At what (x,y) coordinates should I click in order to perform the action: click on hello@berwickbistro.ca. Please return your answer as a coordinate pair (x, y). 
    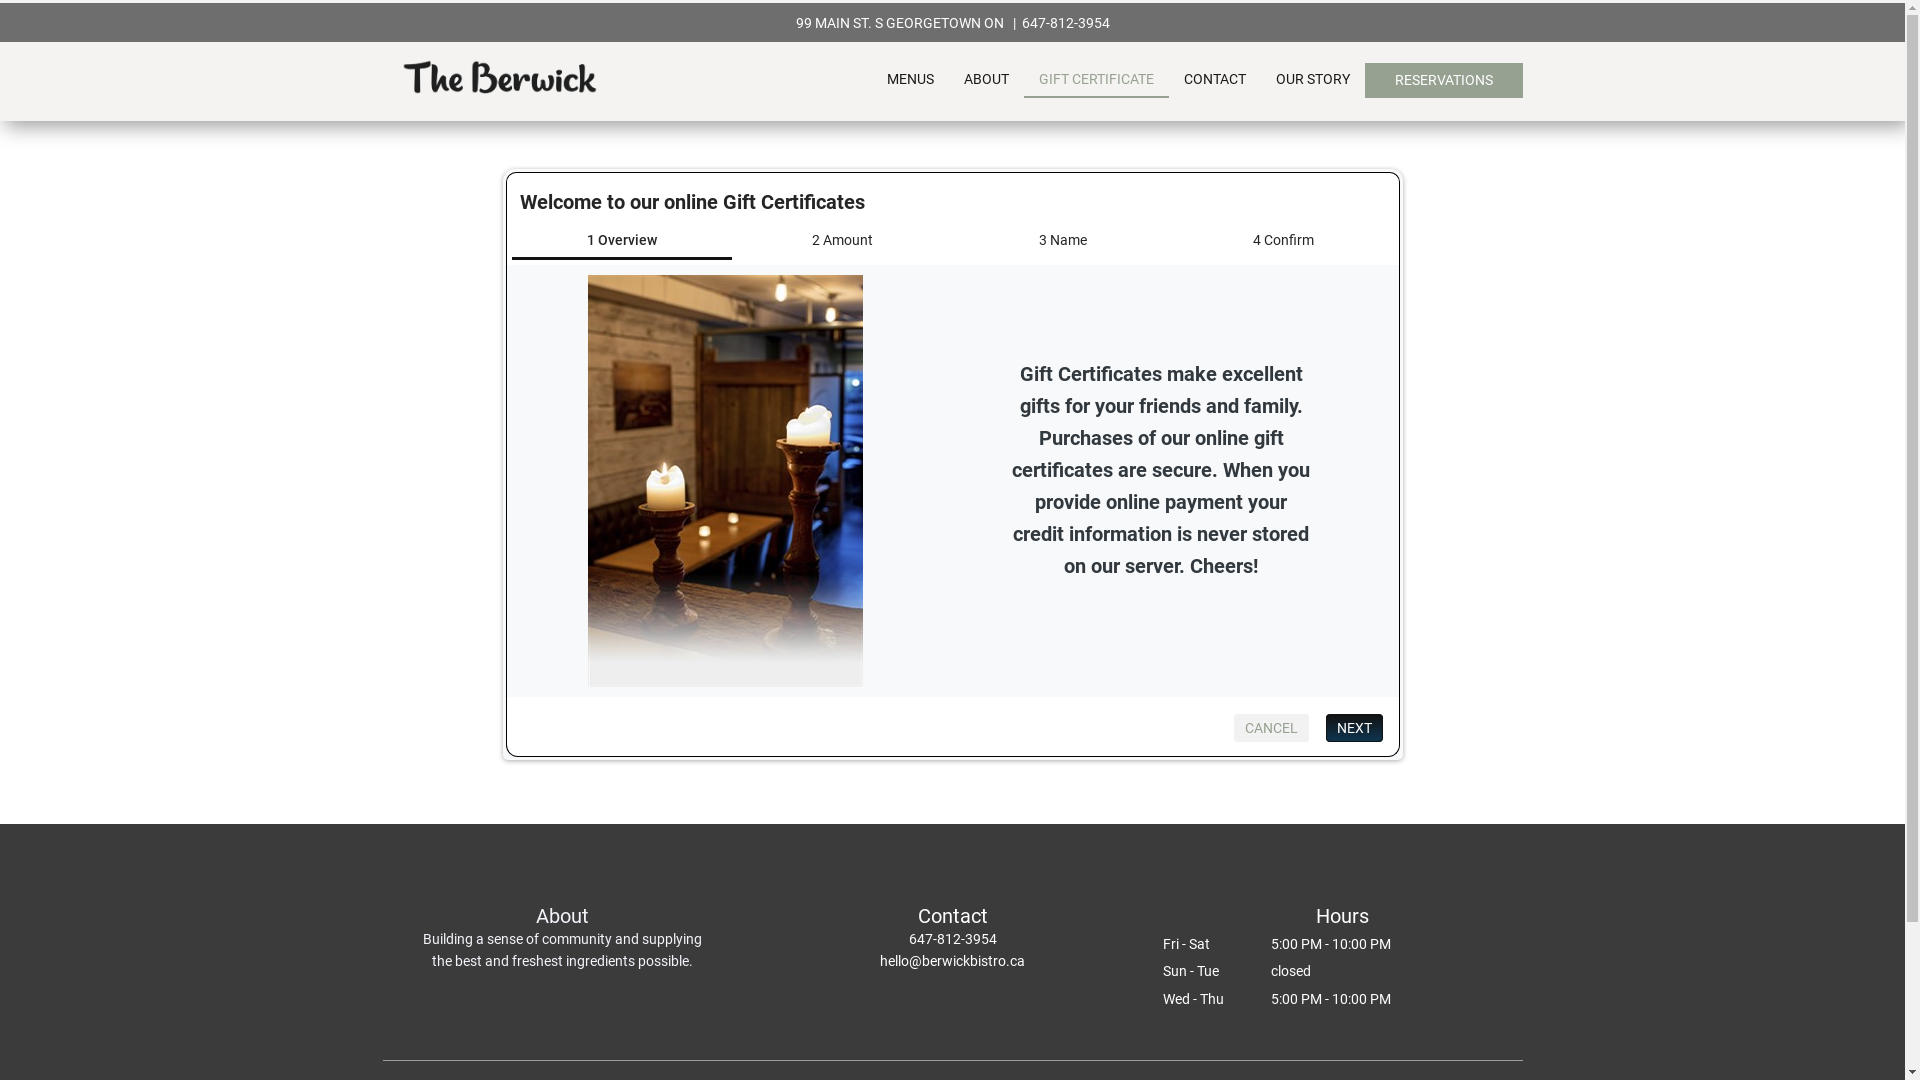
    Looking at the image, I should click on (952, 961).